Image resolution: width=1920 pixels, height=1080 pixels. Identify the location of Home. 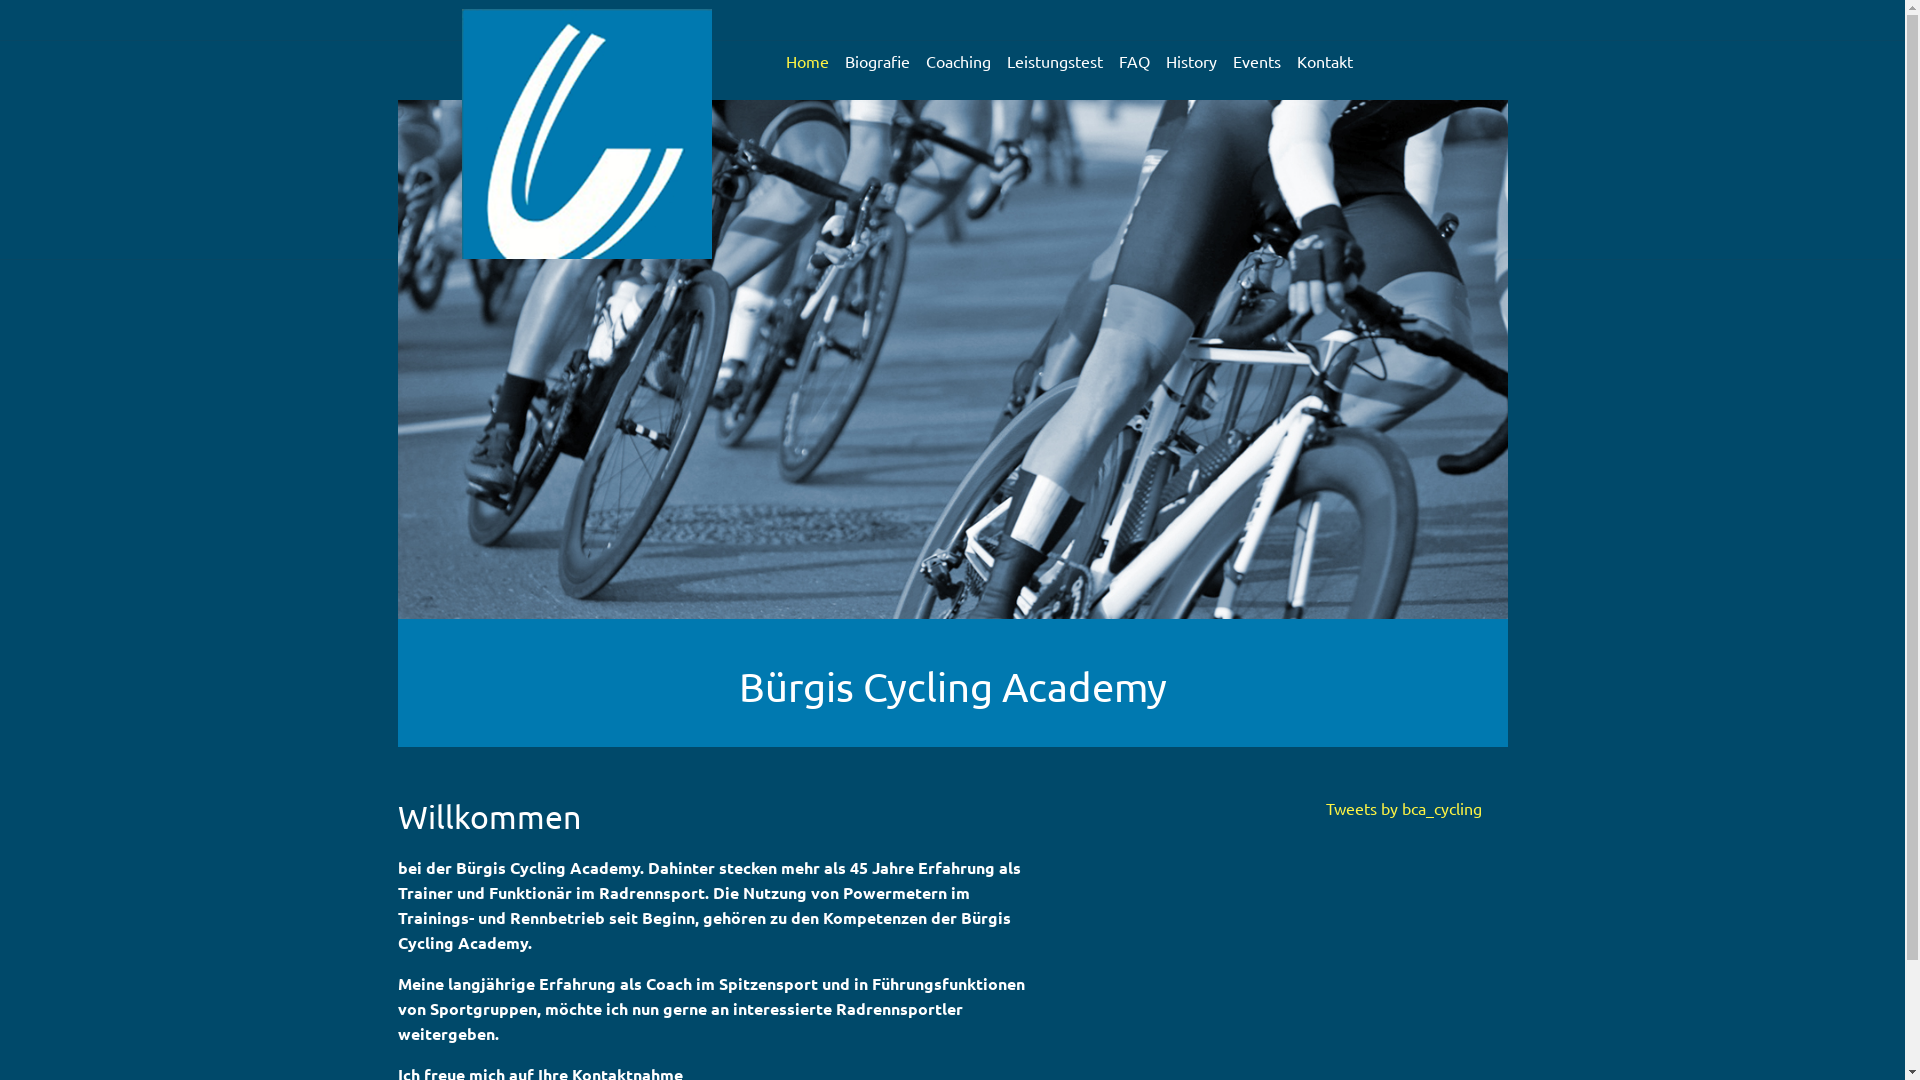
(808, 61).